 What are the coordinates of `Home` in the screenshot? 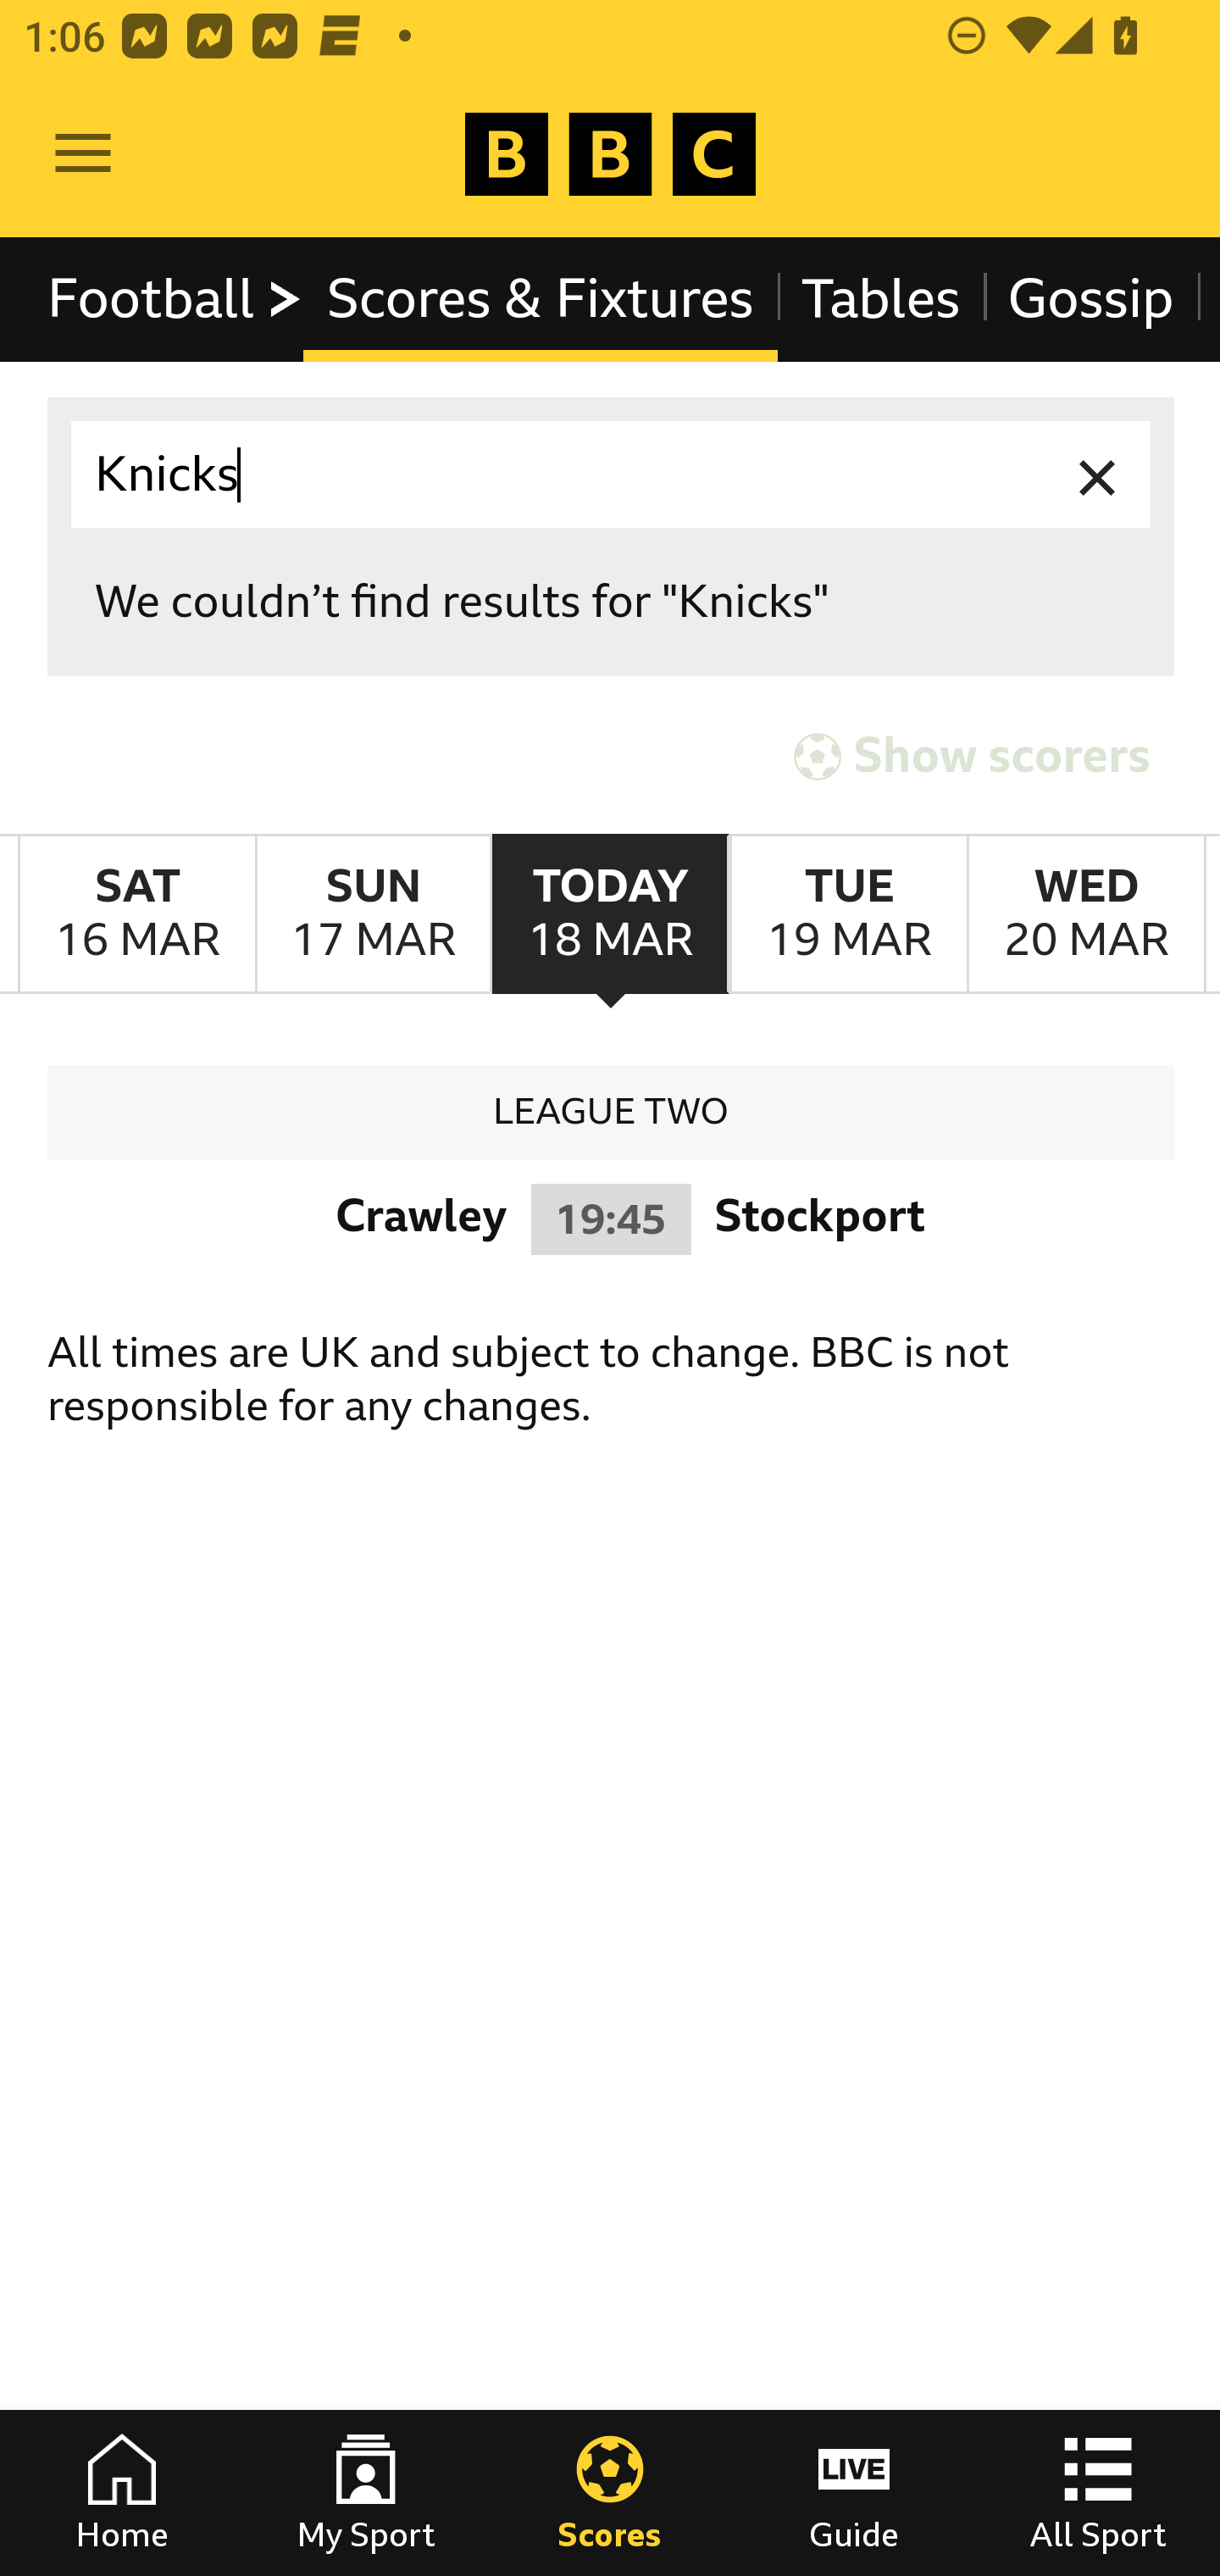 It's located at (122, 2493).